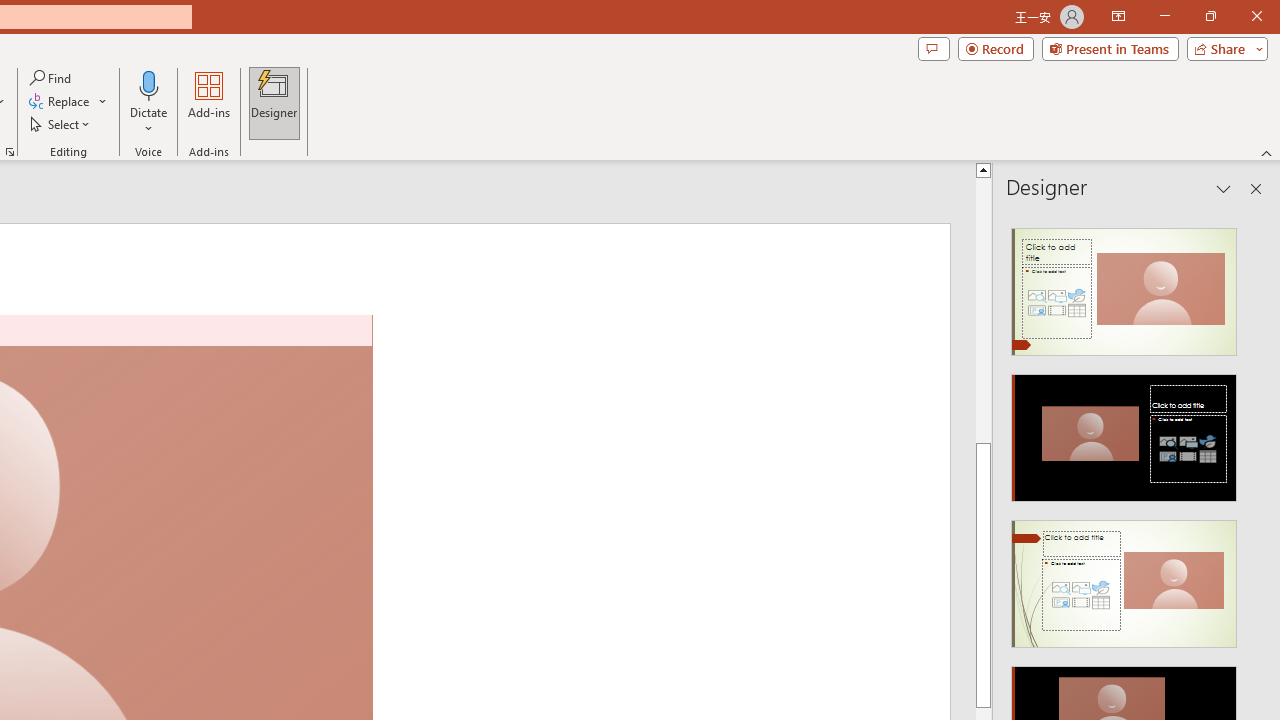  What do you see at coordinates (61, 124) in the screenshot?
I see `Select` at bounding box center [61, 124].